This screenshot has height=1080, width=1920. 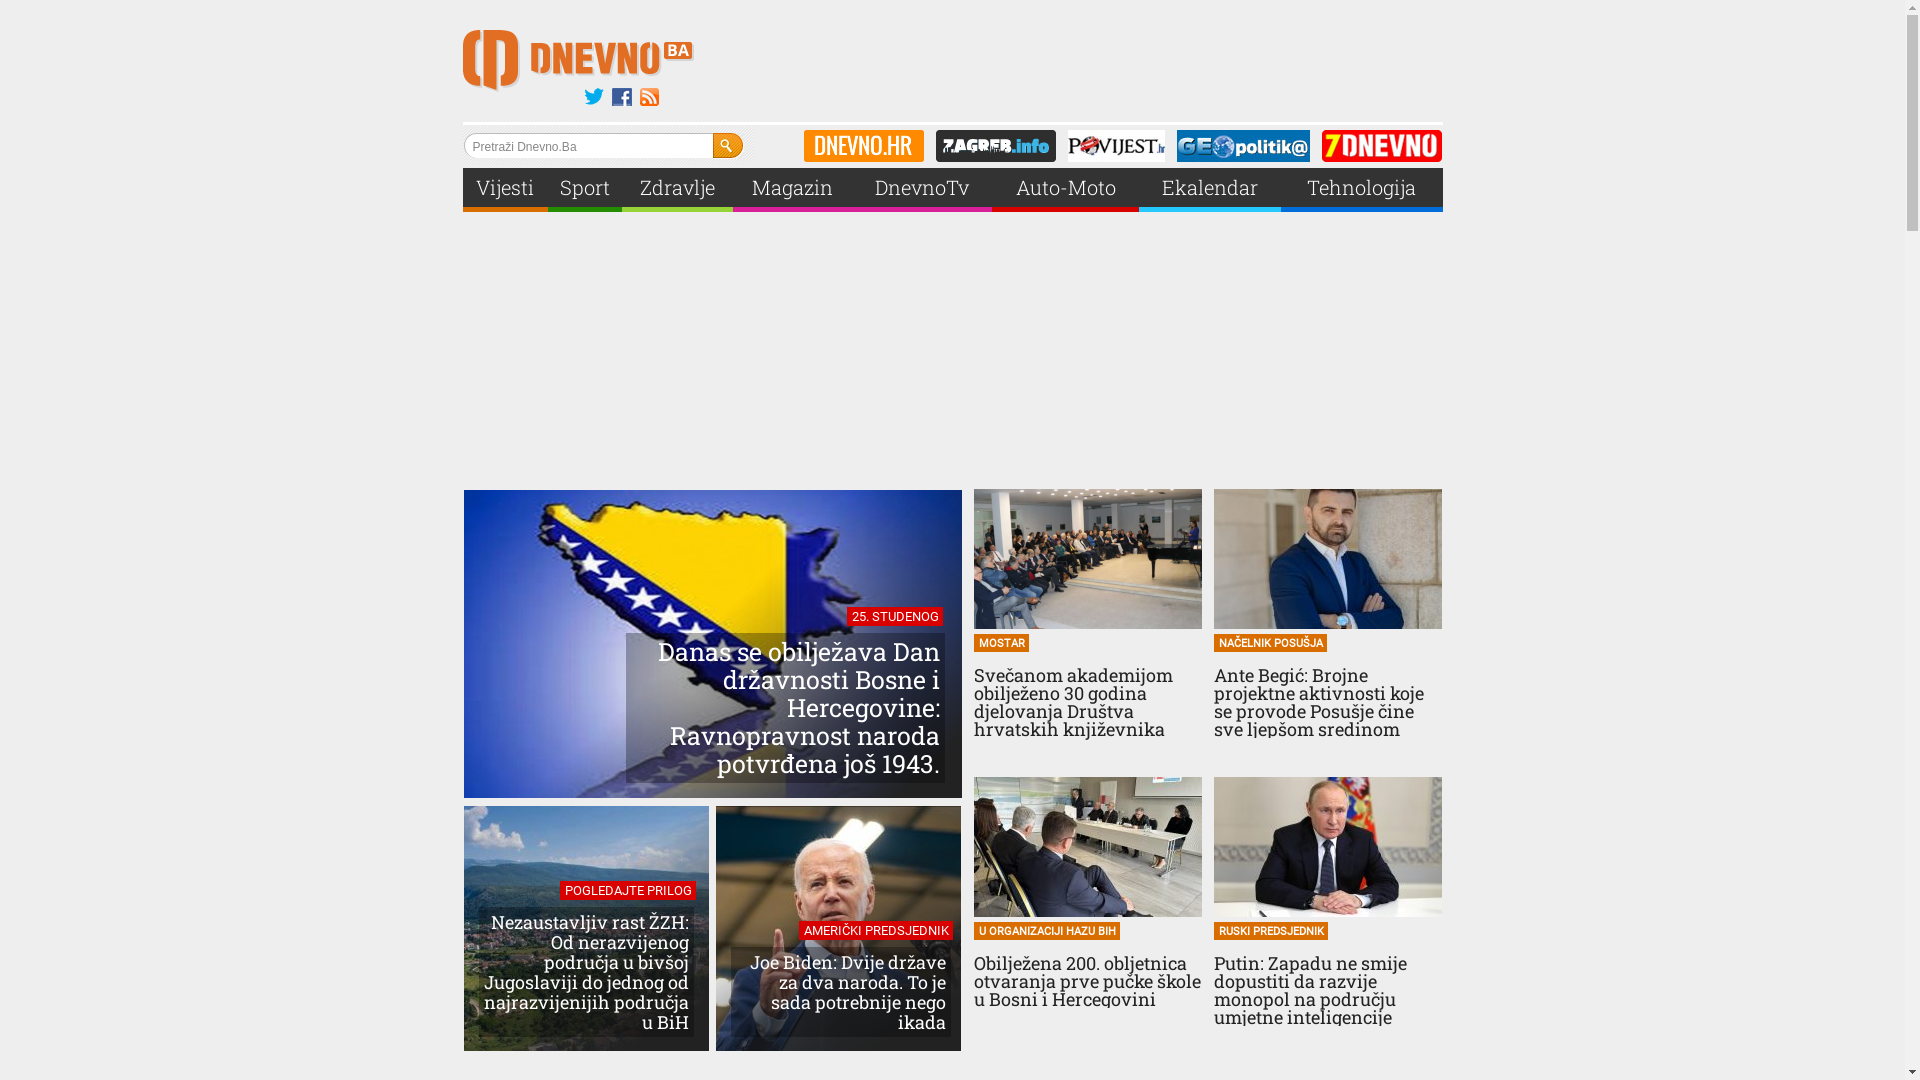 I want to click on twitter, so click(x=594, y=98).